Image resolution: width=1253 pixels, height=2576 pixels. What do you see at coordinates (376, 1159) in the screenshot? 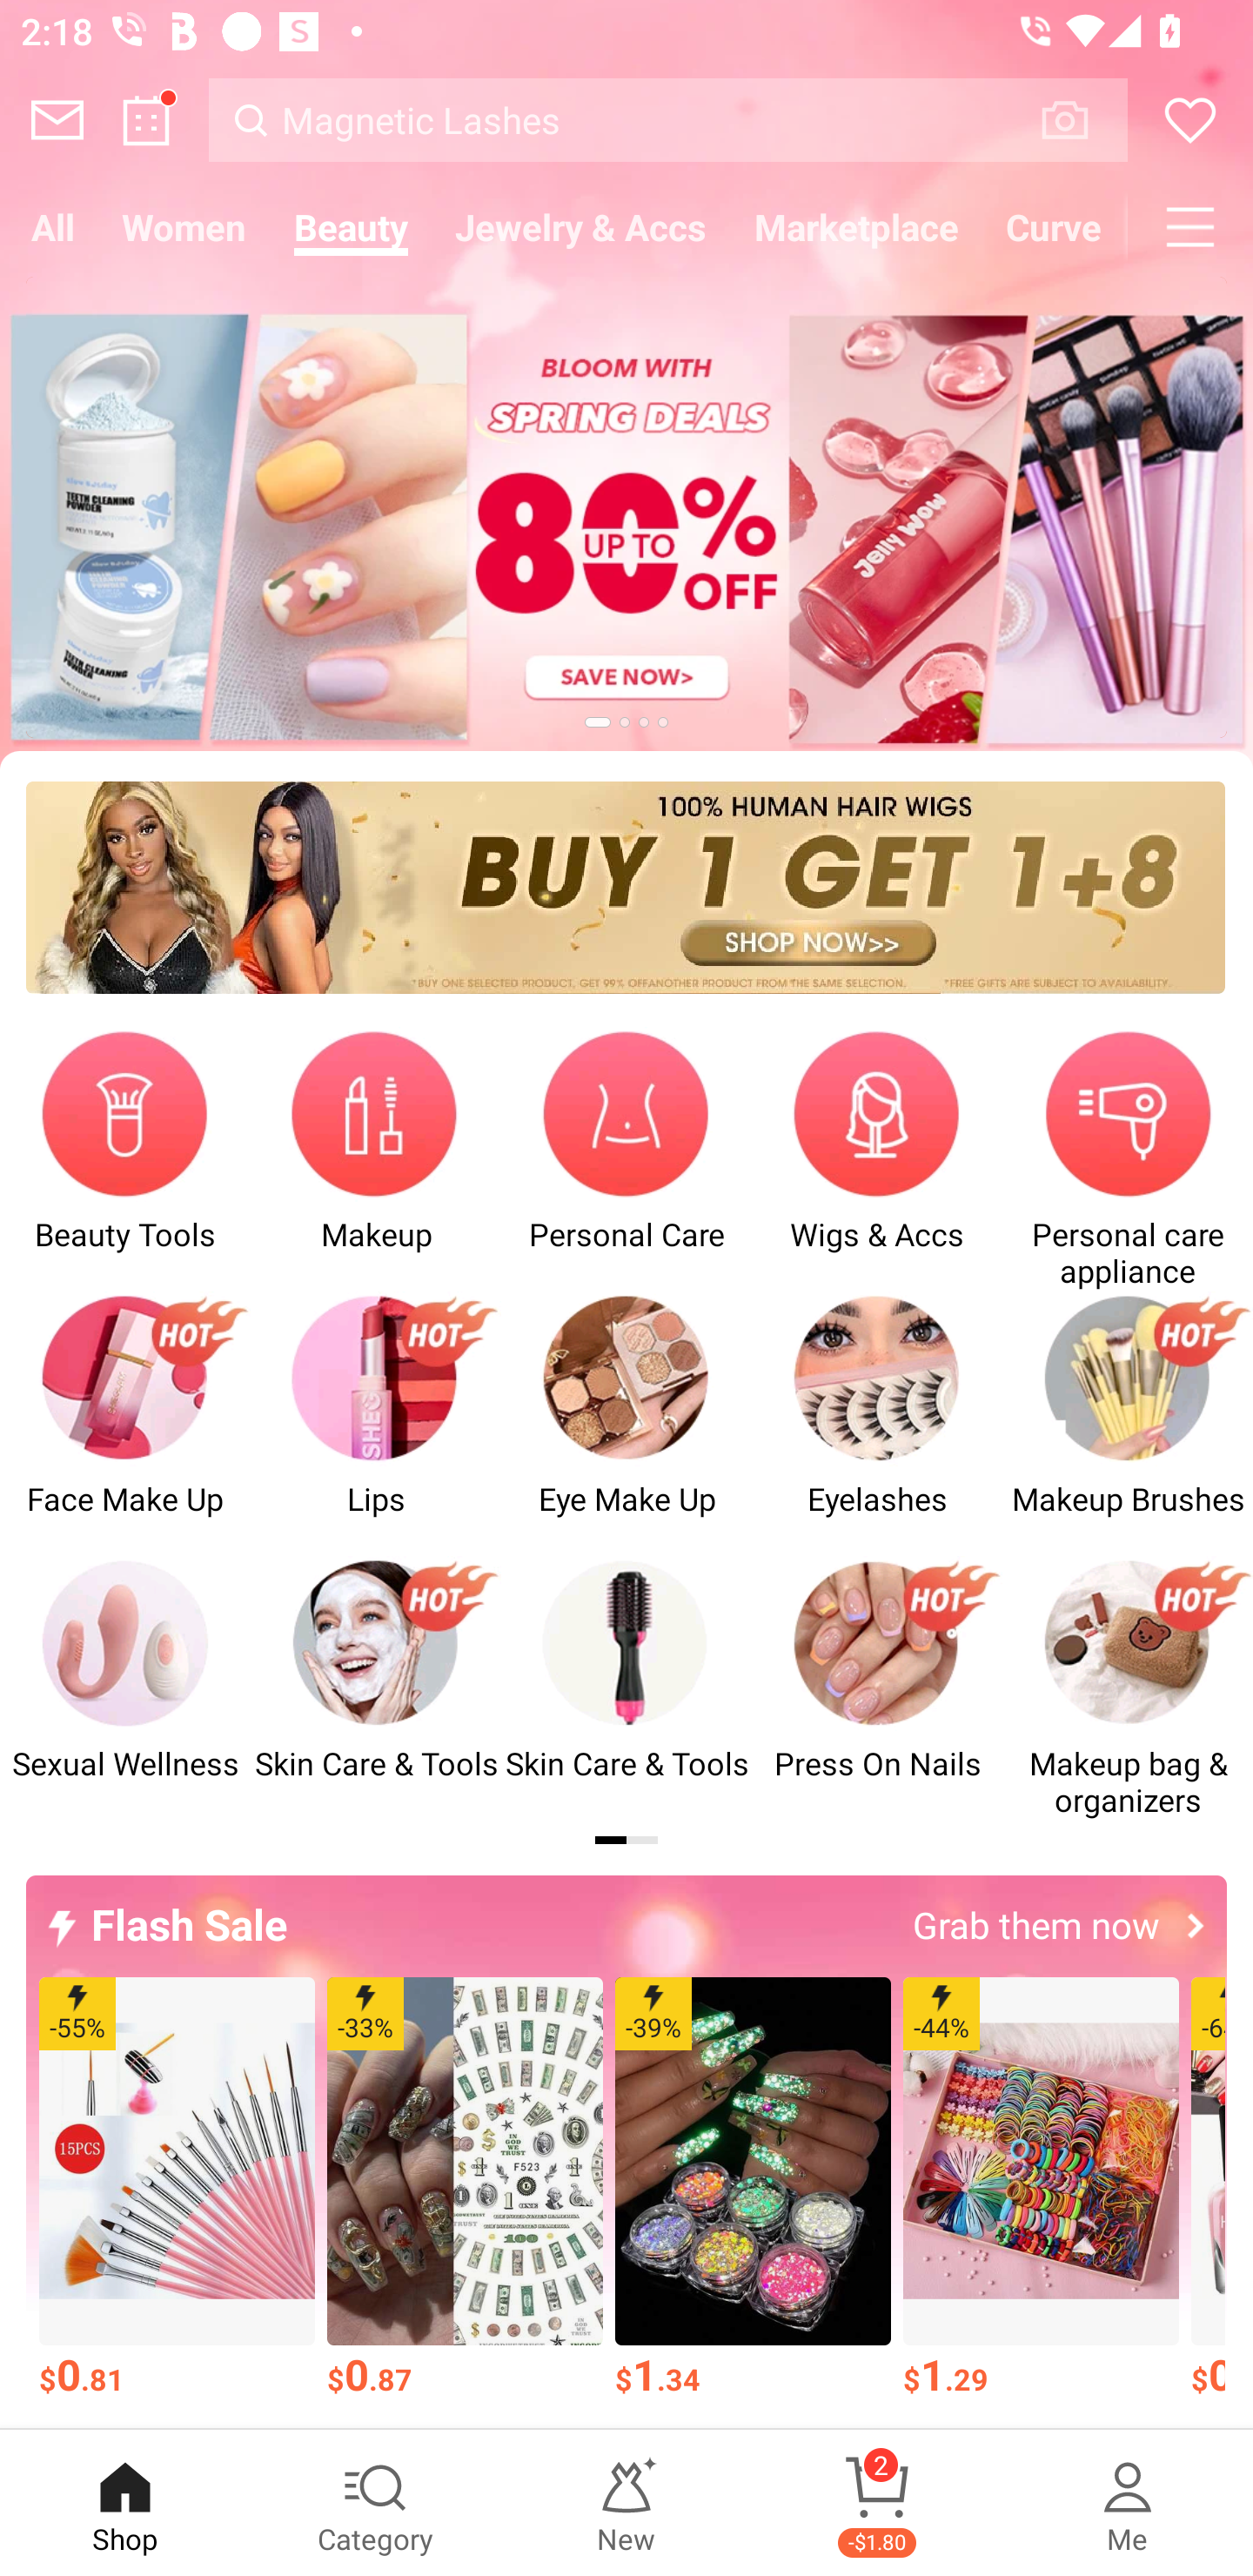
I see `Makeup` at bounding box center [376, 1159].